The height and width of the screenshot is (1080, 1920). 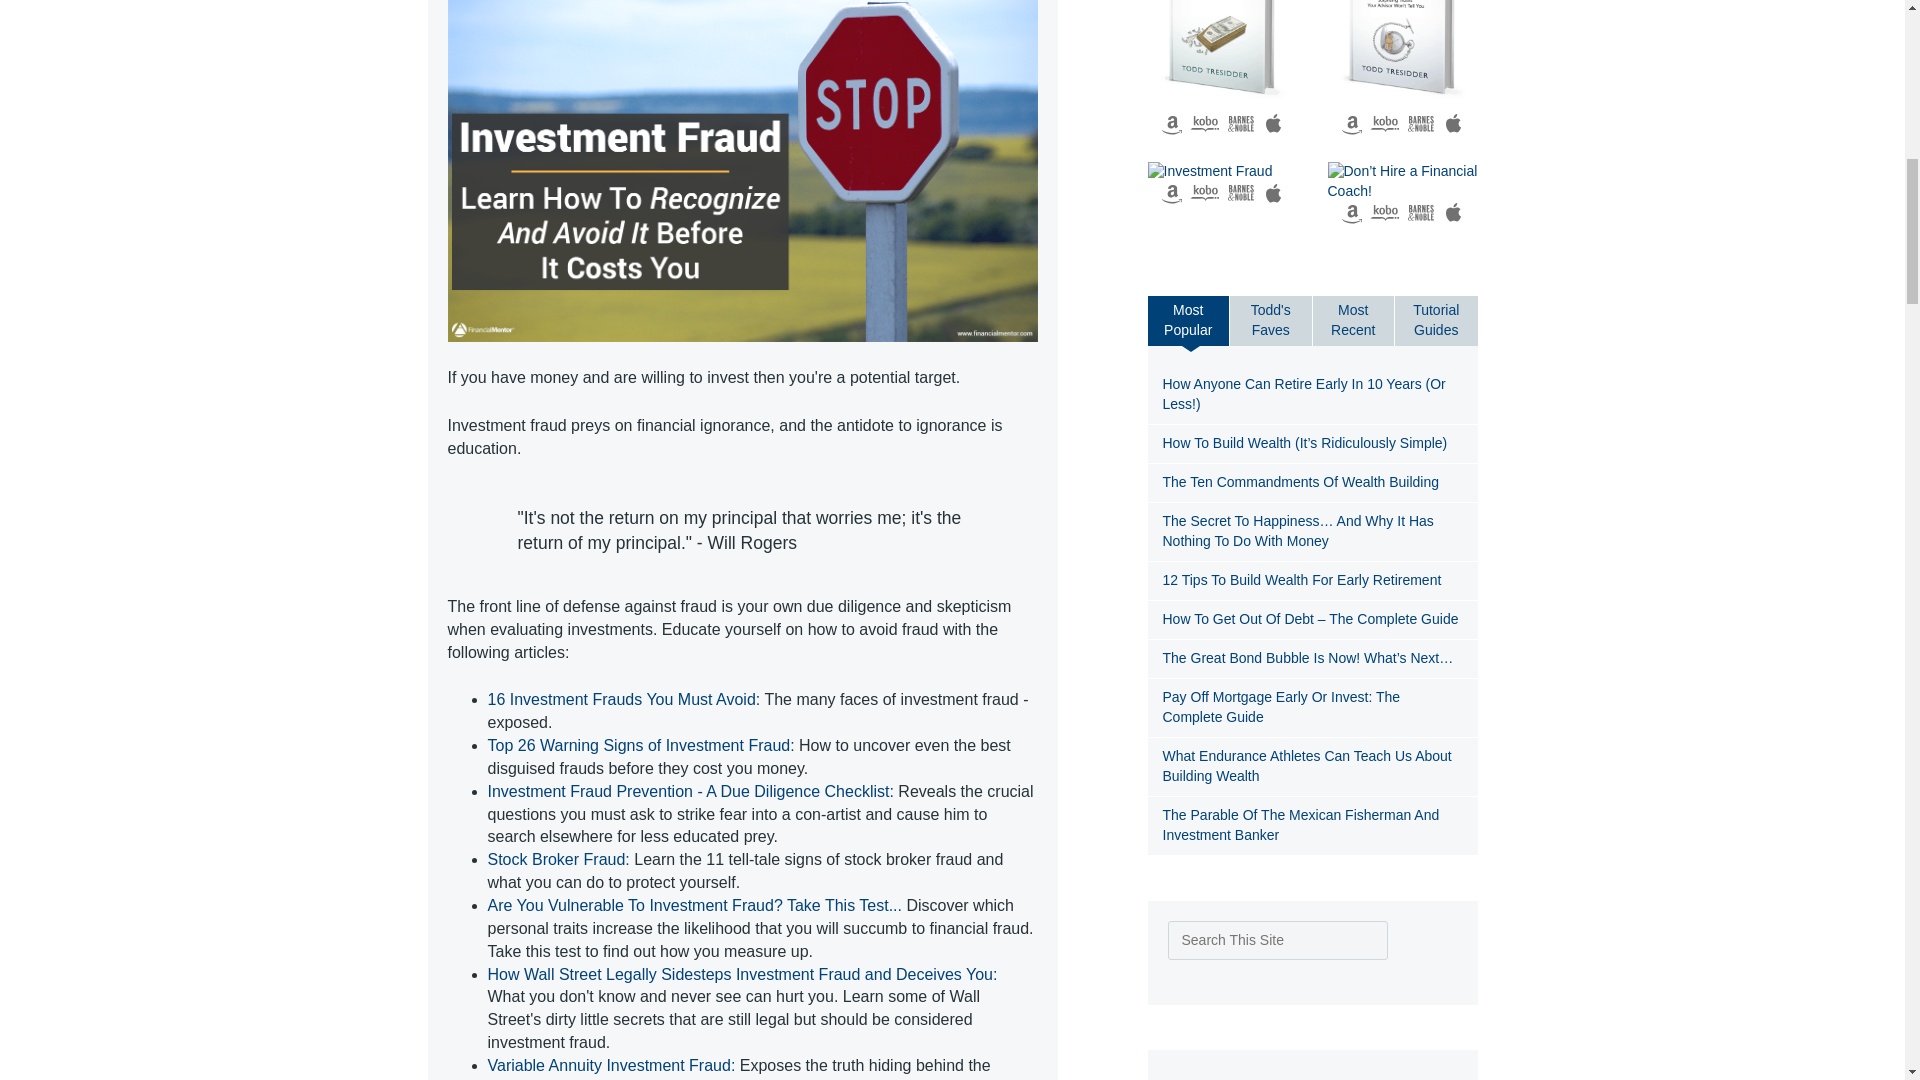 What do you see at coordinates (690, 792) in the screenshot?
I see `Investment Fraud Prevention Due Diligence Checklist` at bounding box center [690, 792].